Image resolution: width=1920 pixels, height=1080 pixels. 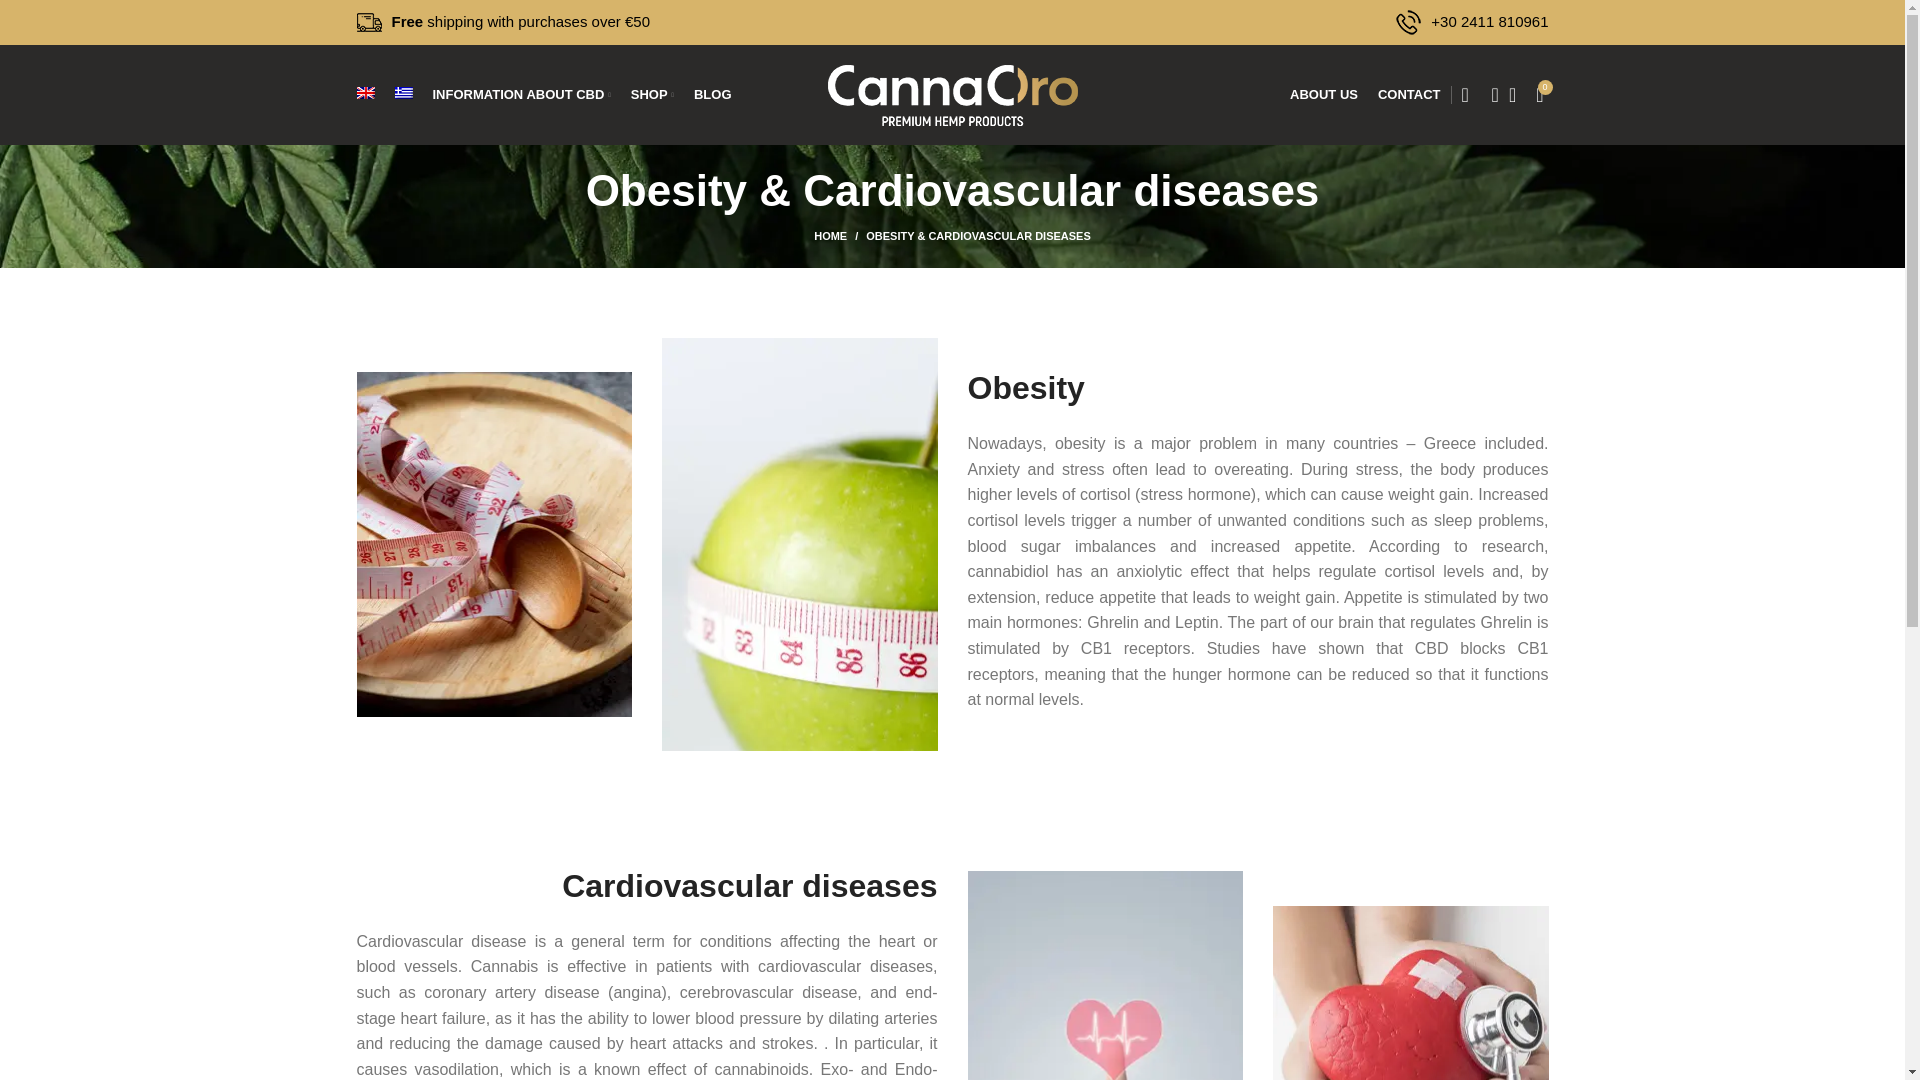 What do you see at coordinates (521, 94) in the screenshot?
I see `INFORMATION ABOUT CBD` at bounding box center [521, 94].